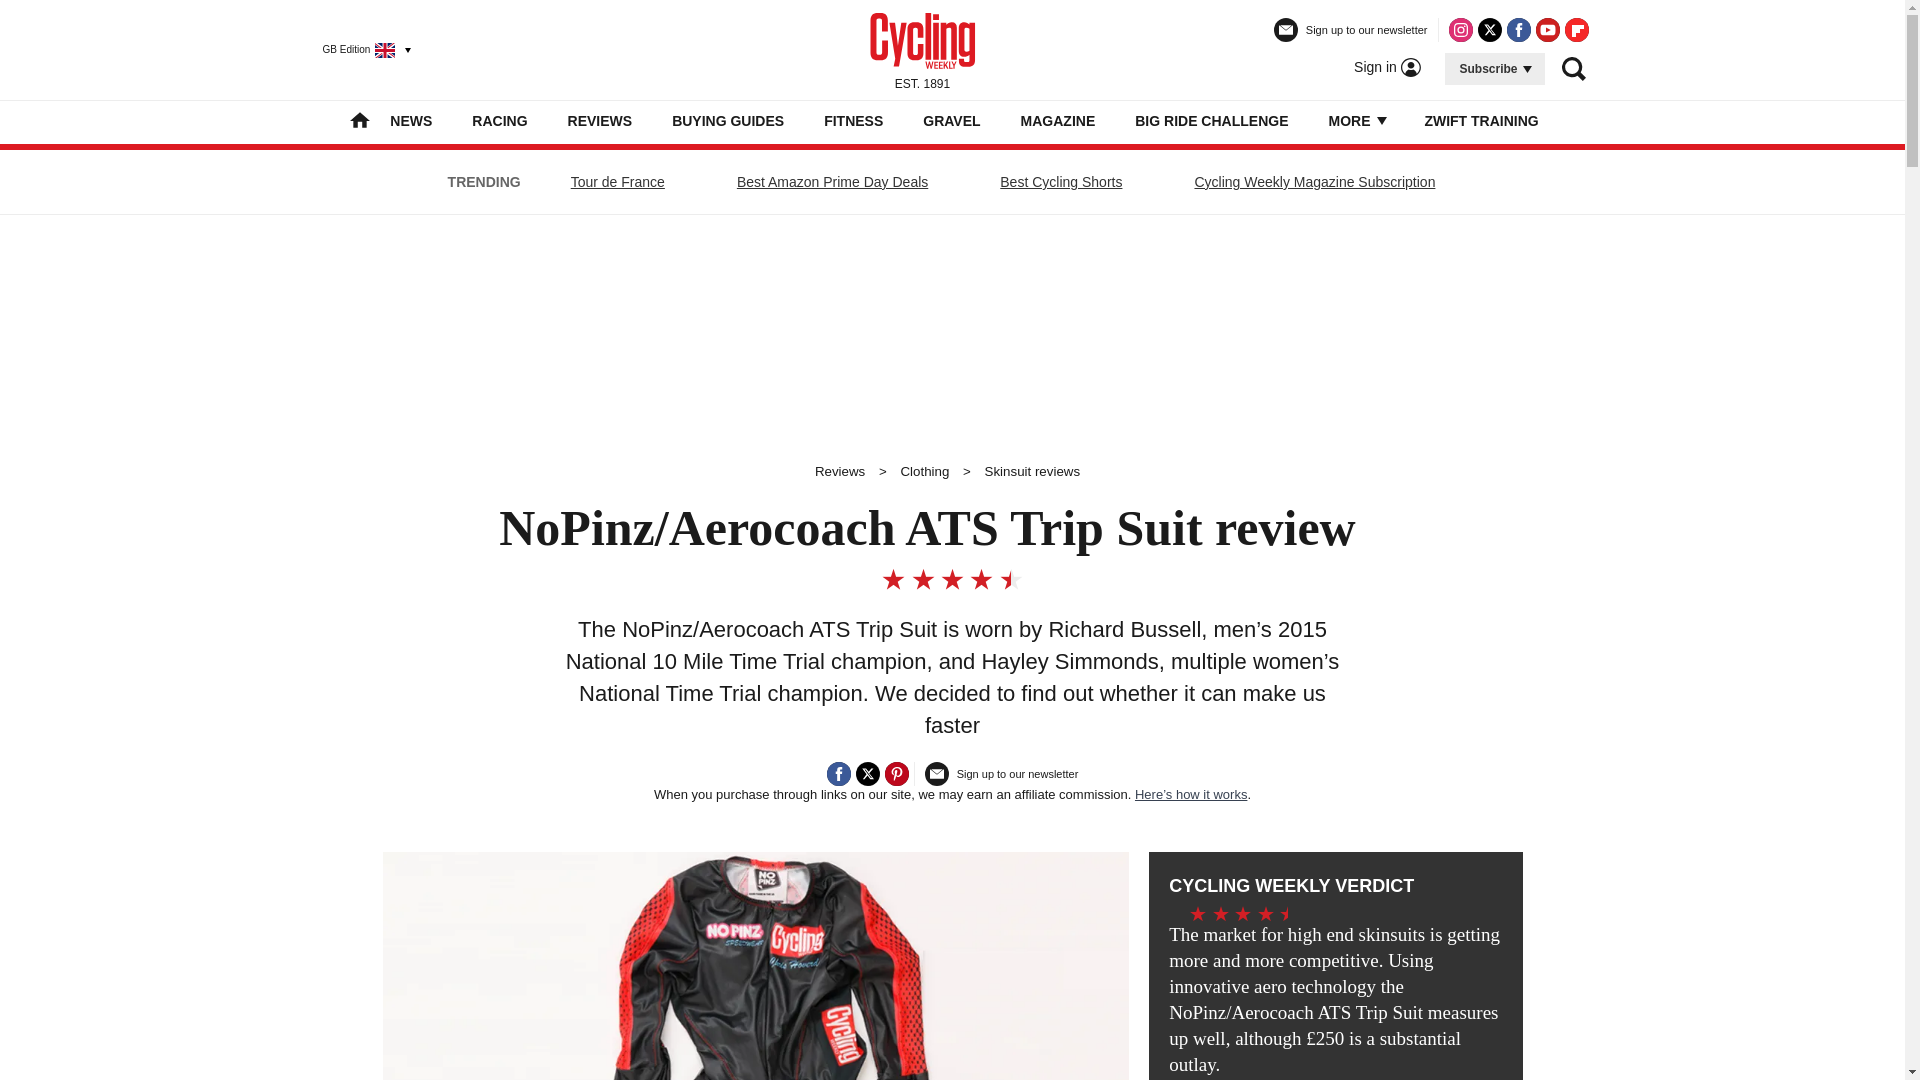 The image size is (1920, 1080). Describe the element at coordinates (1351, 38) in the screenshot. I see `Sign up to our newsletter` at that location.